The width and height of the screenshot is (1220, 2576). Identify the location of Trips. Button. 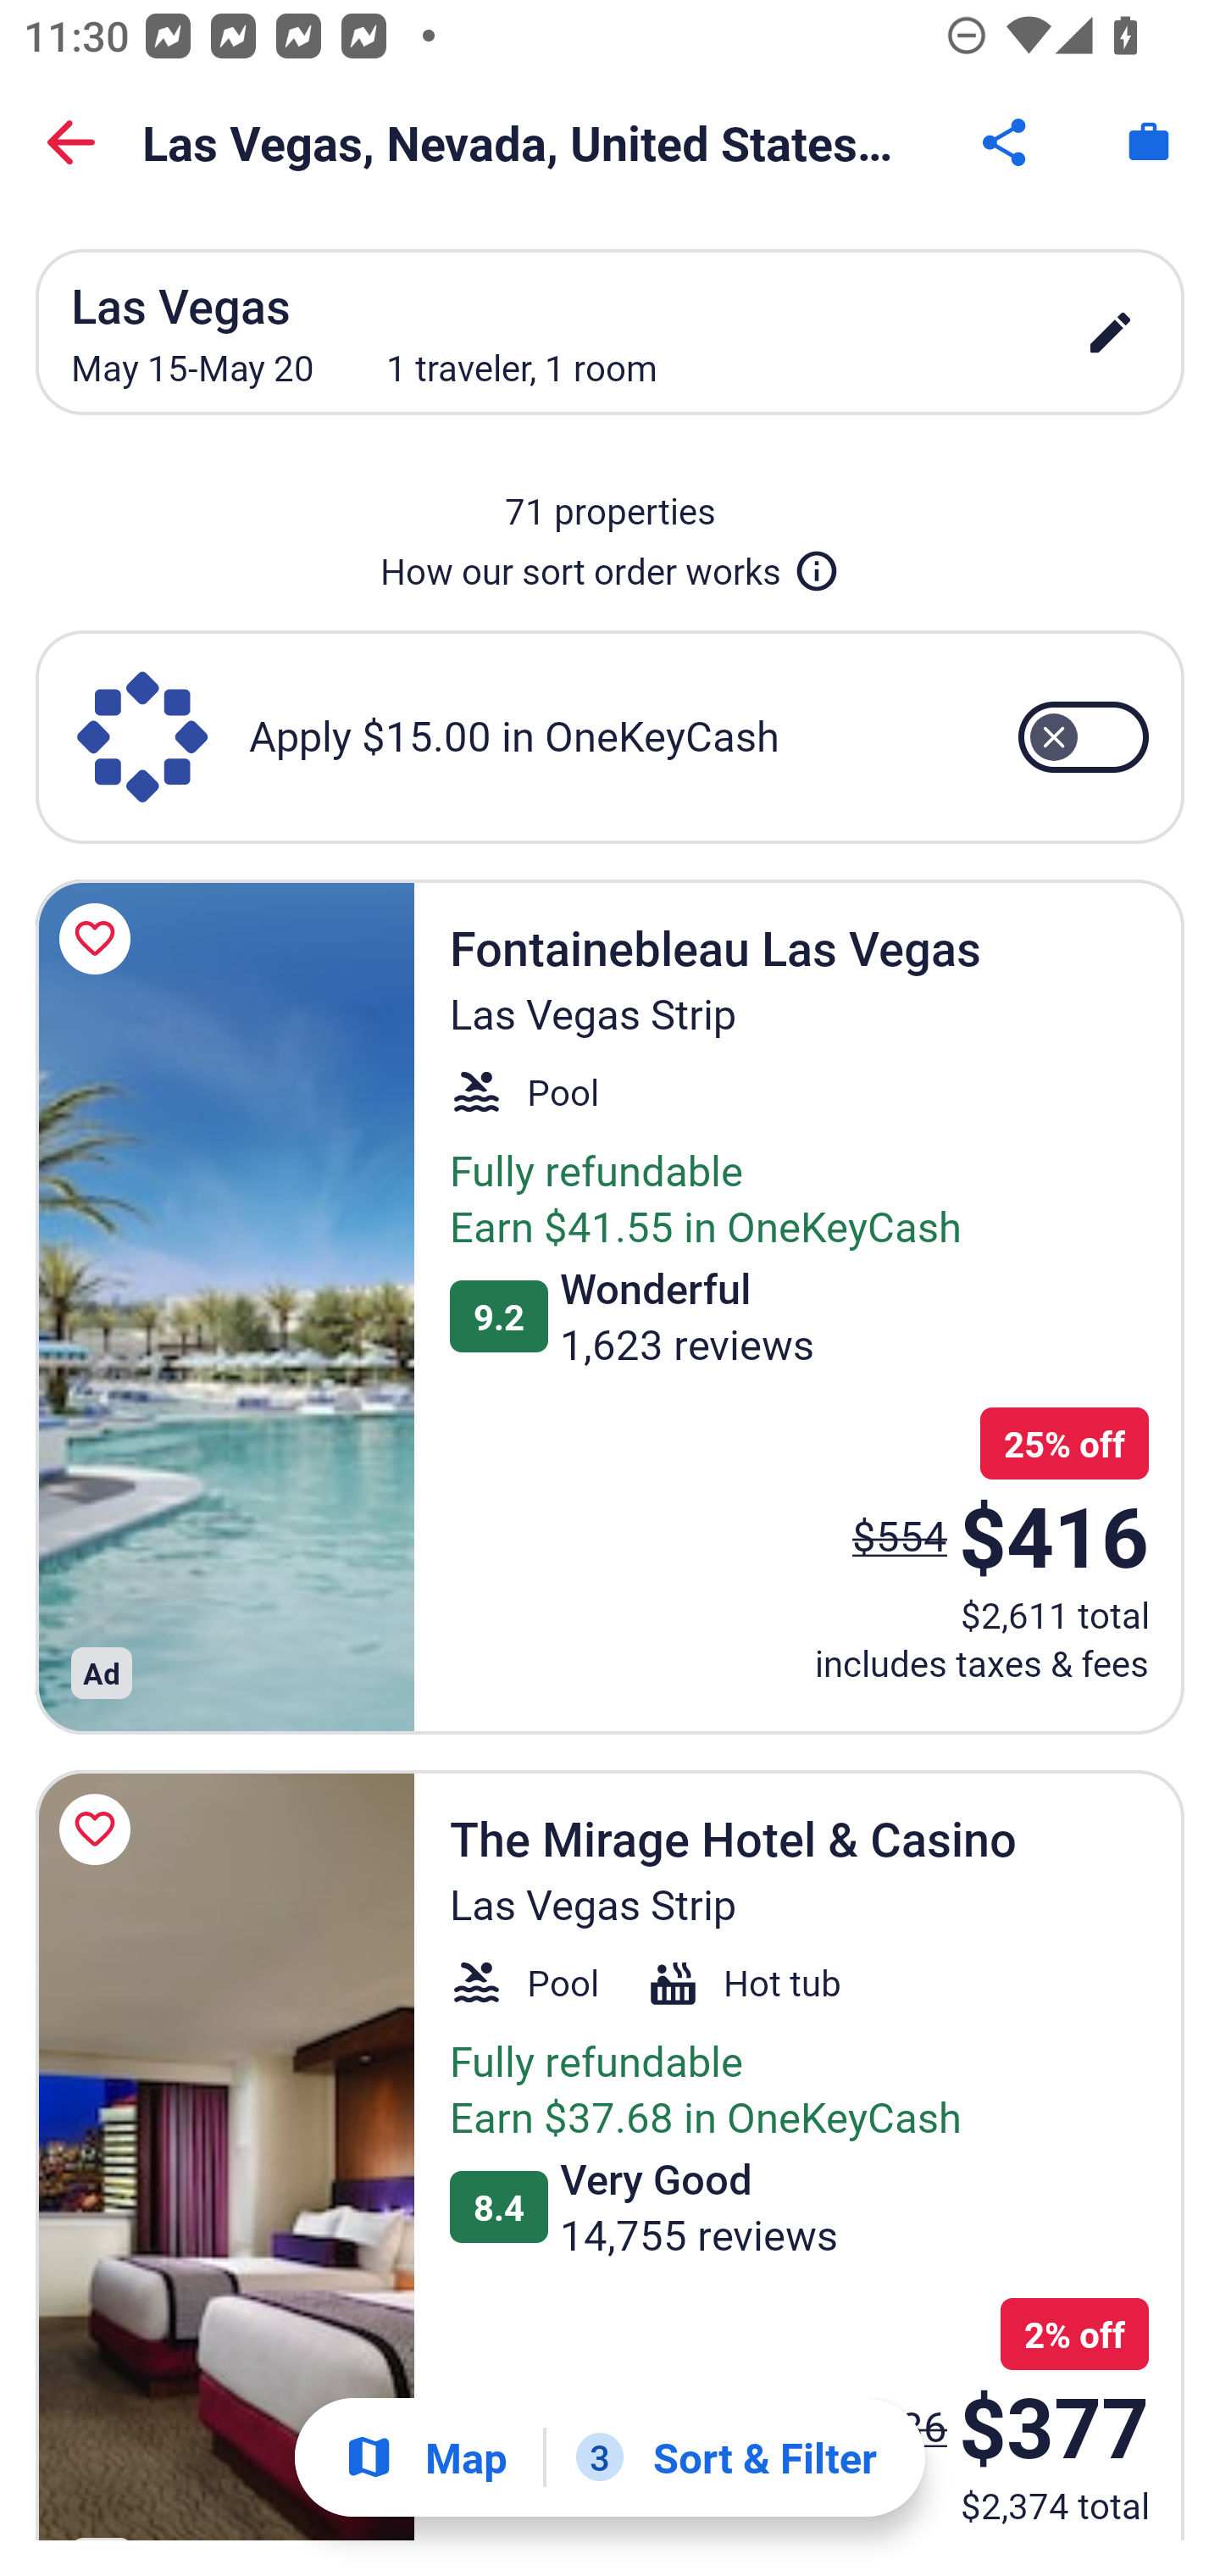
(1149, 142).